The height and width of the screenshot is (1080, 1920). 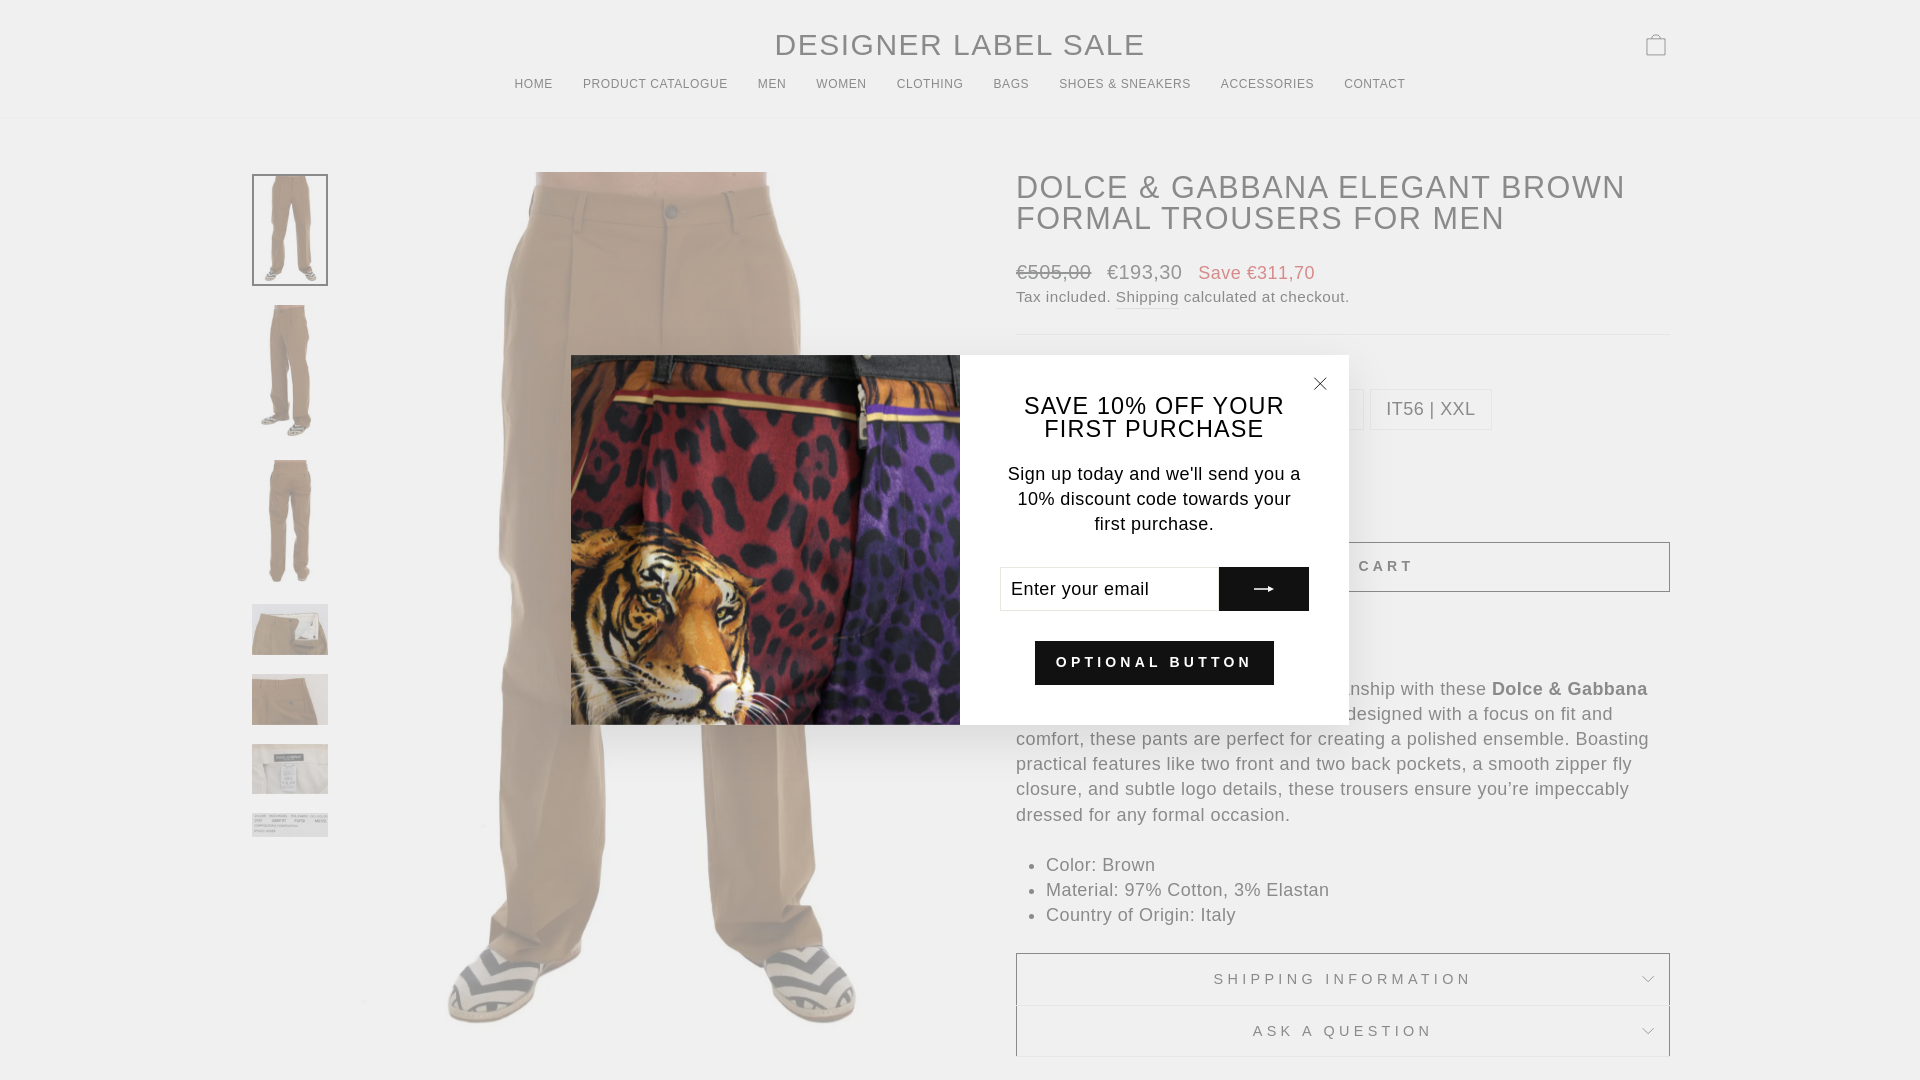 I want to click on WOMEN, so click(x=1374, y=84).